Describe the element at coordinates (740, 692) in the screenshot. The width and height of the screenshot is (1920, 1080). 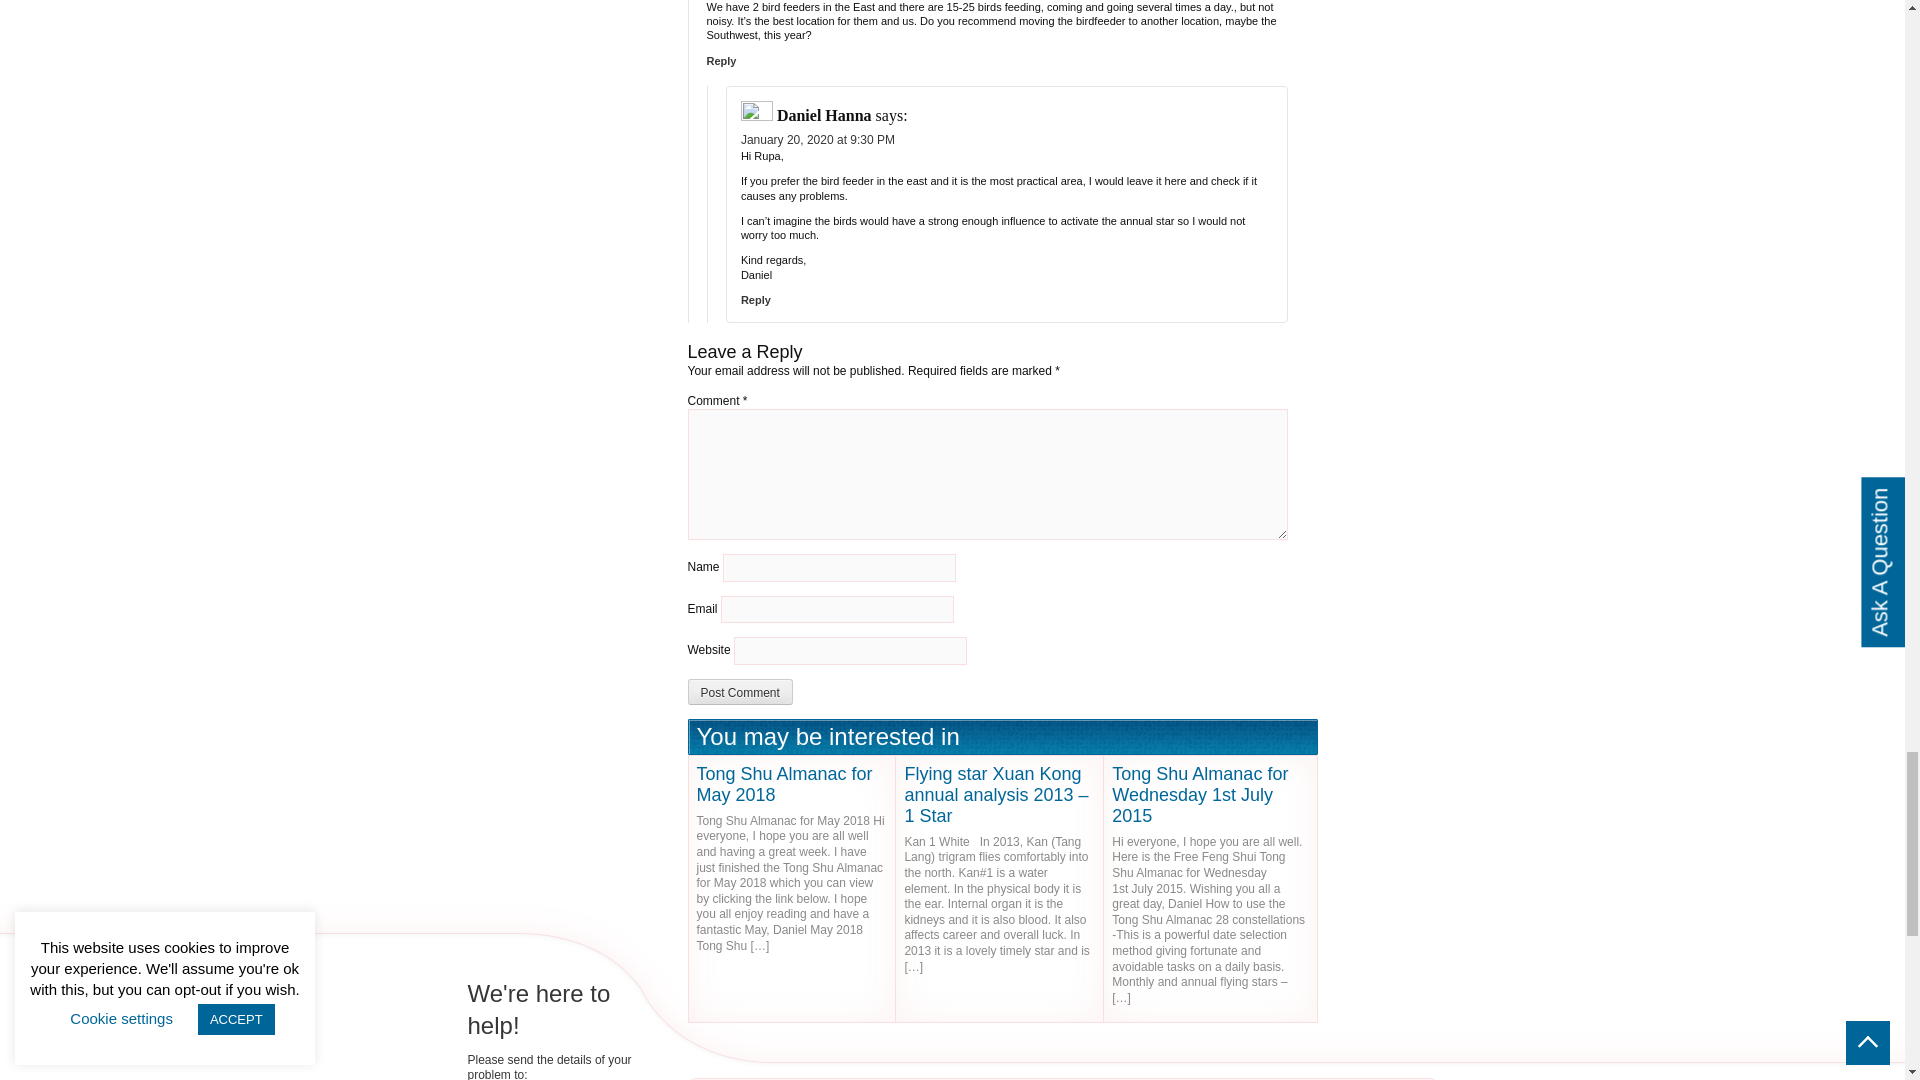
I see `Post Comment` at that location.